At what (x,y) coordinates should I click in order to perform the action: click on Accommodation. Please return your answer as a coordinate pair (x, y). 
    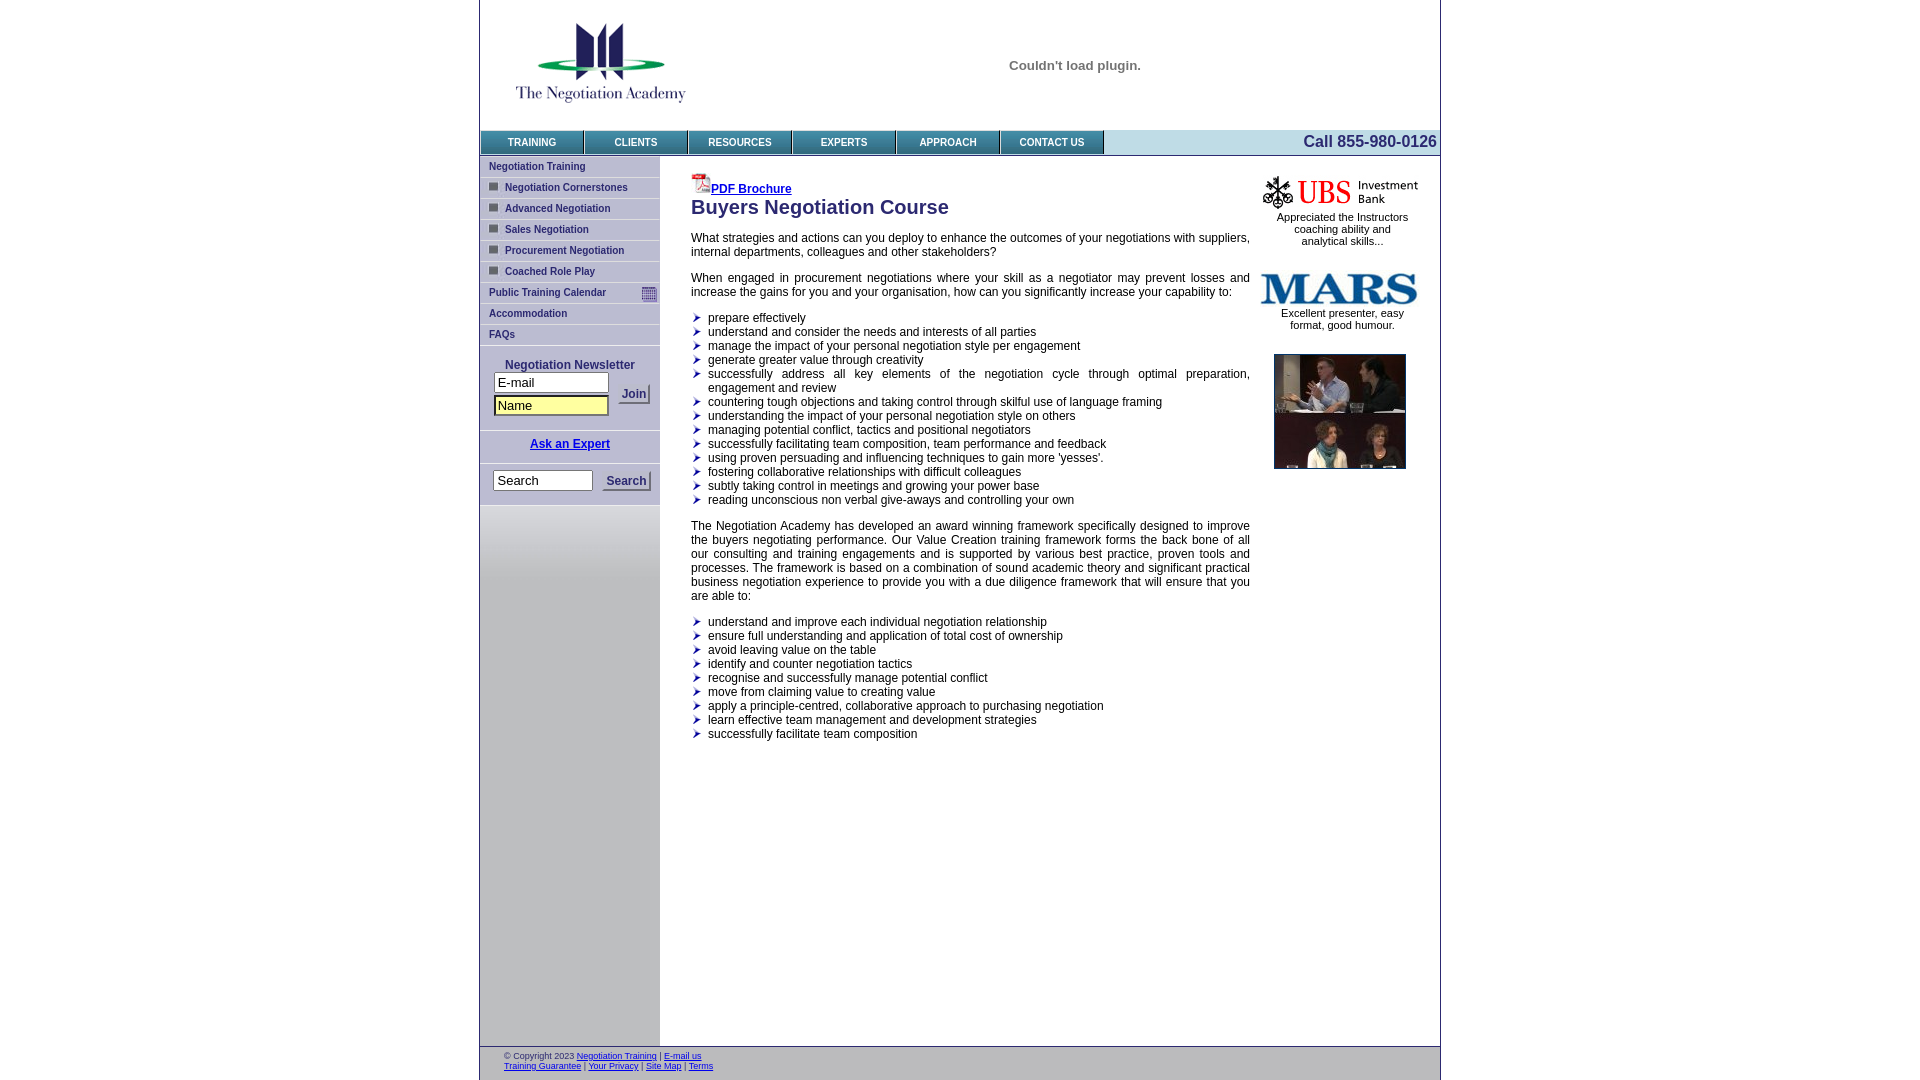
    Looking at the image, I should click on (570, 314).